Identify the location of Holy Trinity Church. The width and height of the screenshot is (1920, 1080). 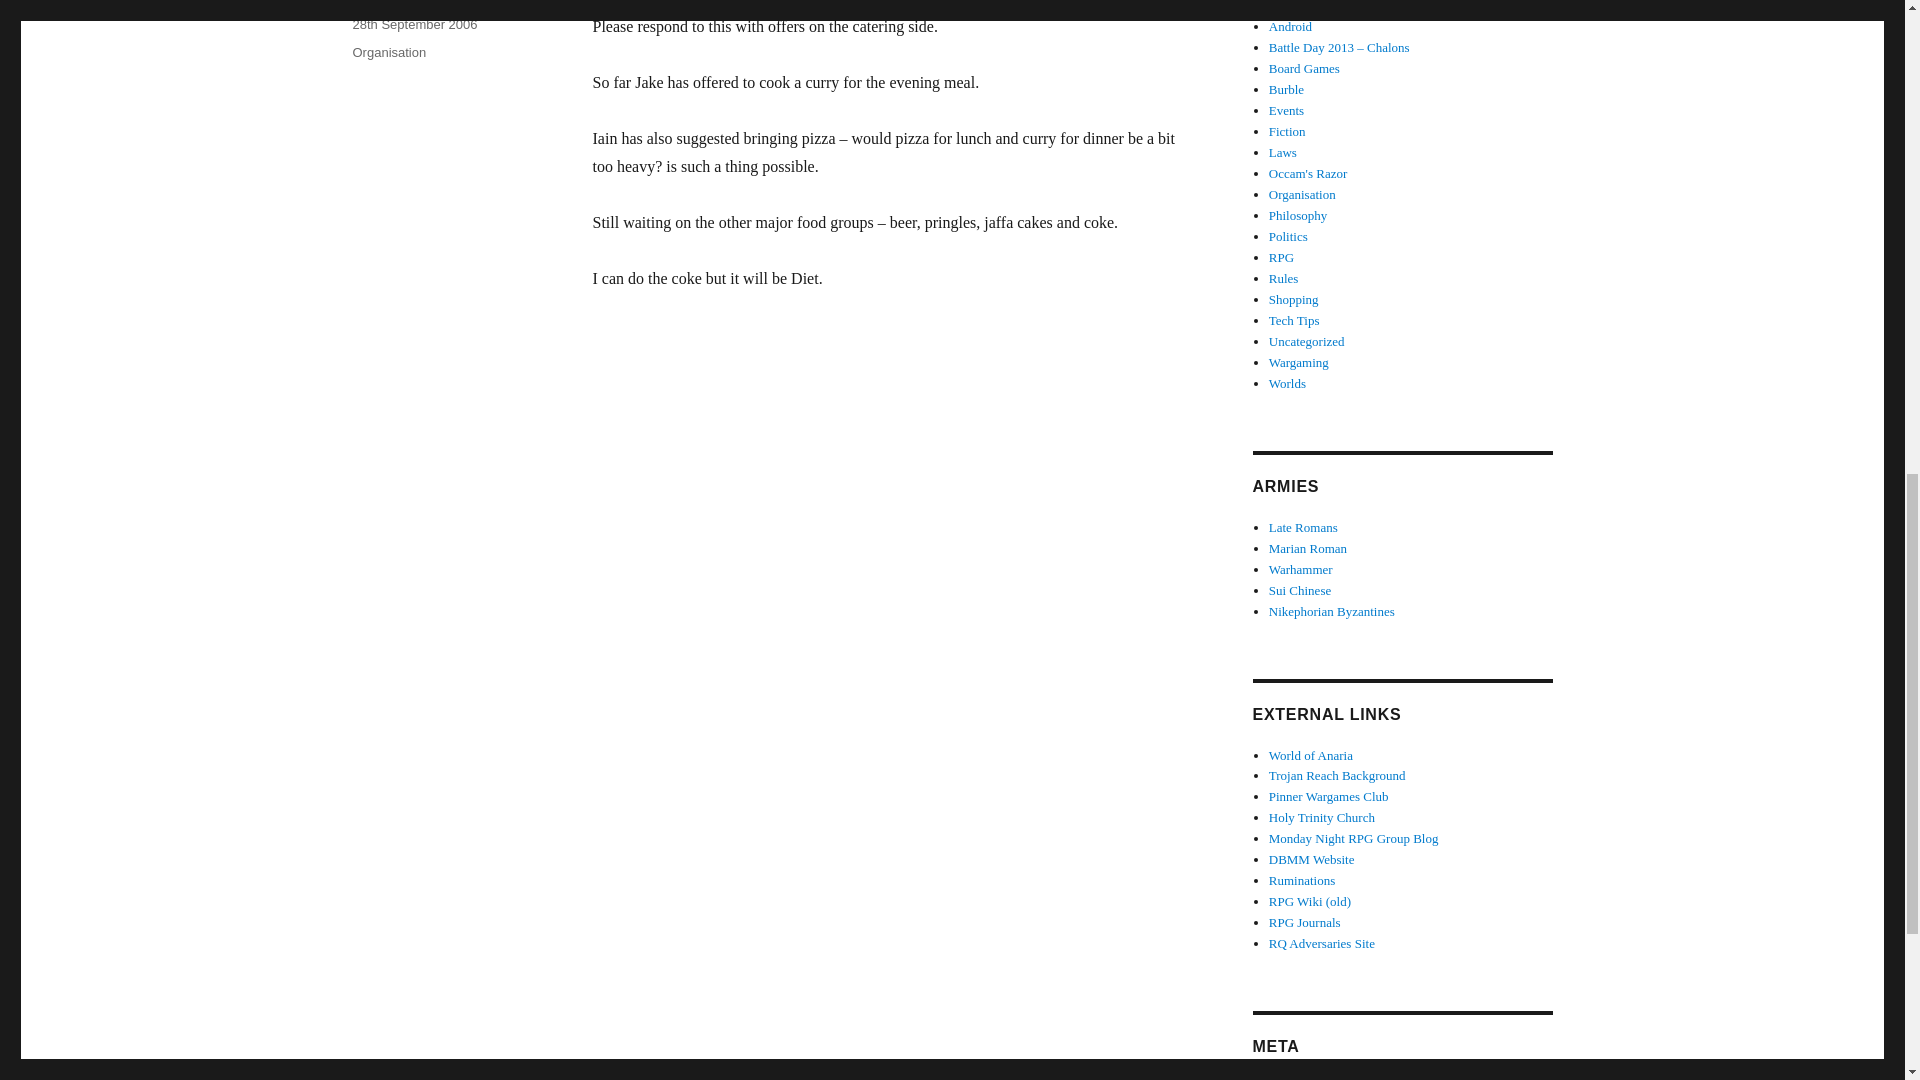
(1322, 818).